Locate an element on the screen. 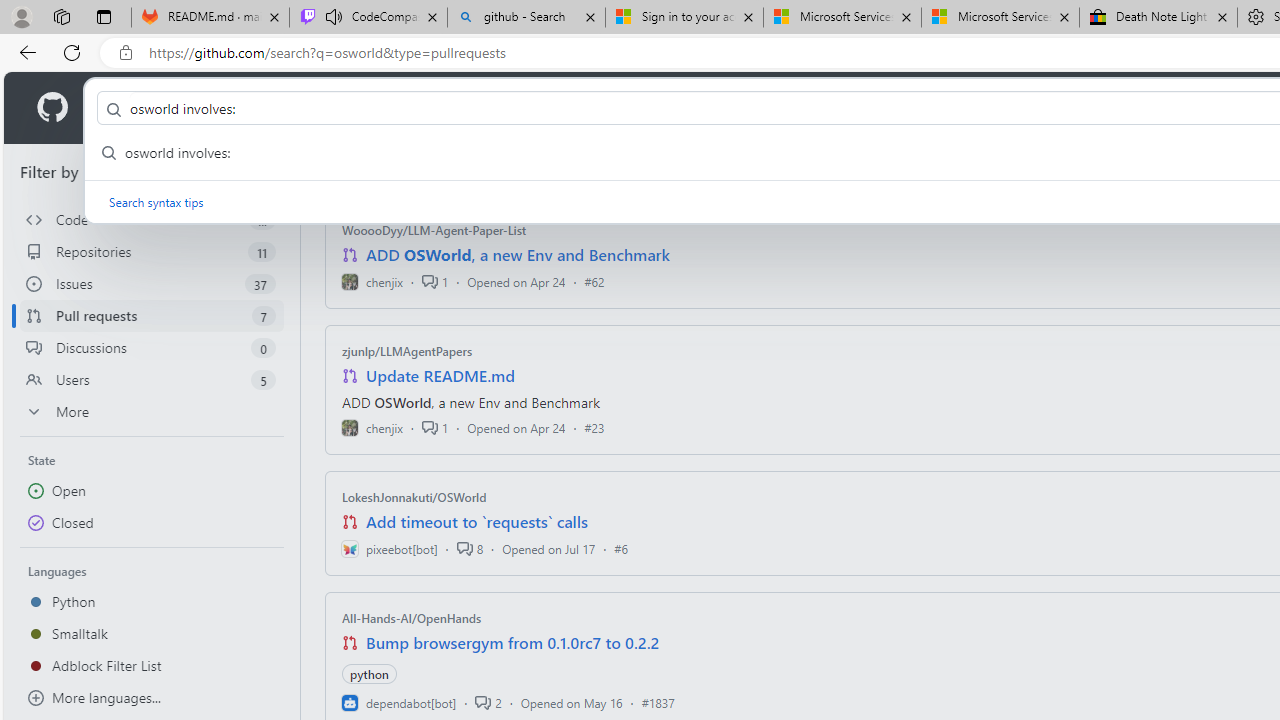  Sign in to your account is located at coordinates (684, 18).